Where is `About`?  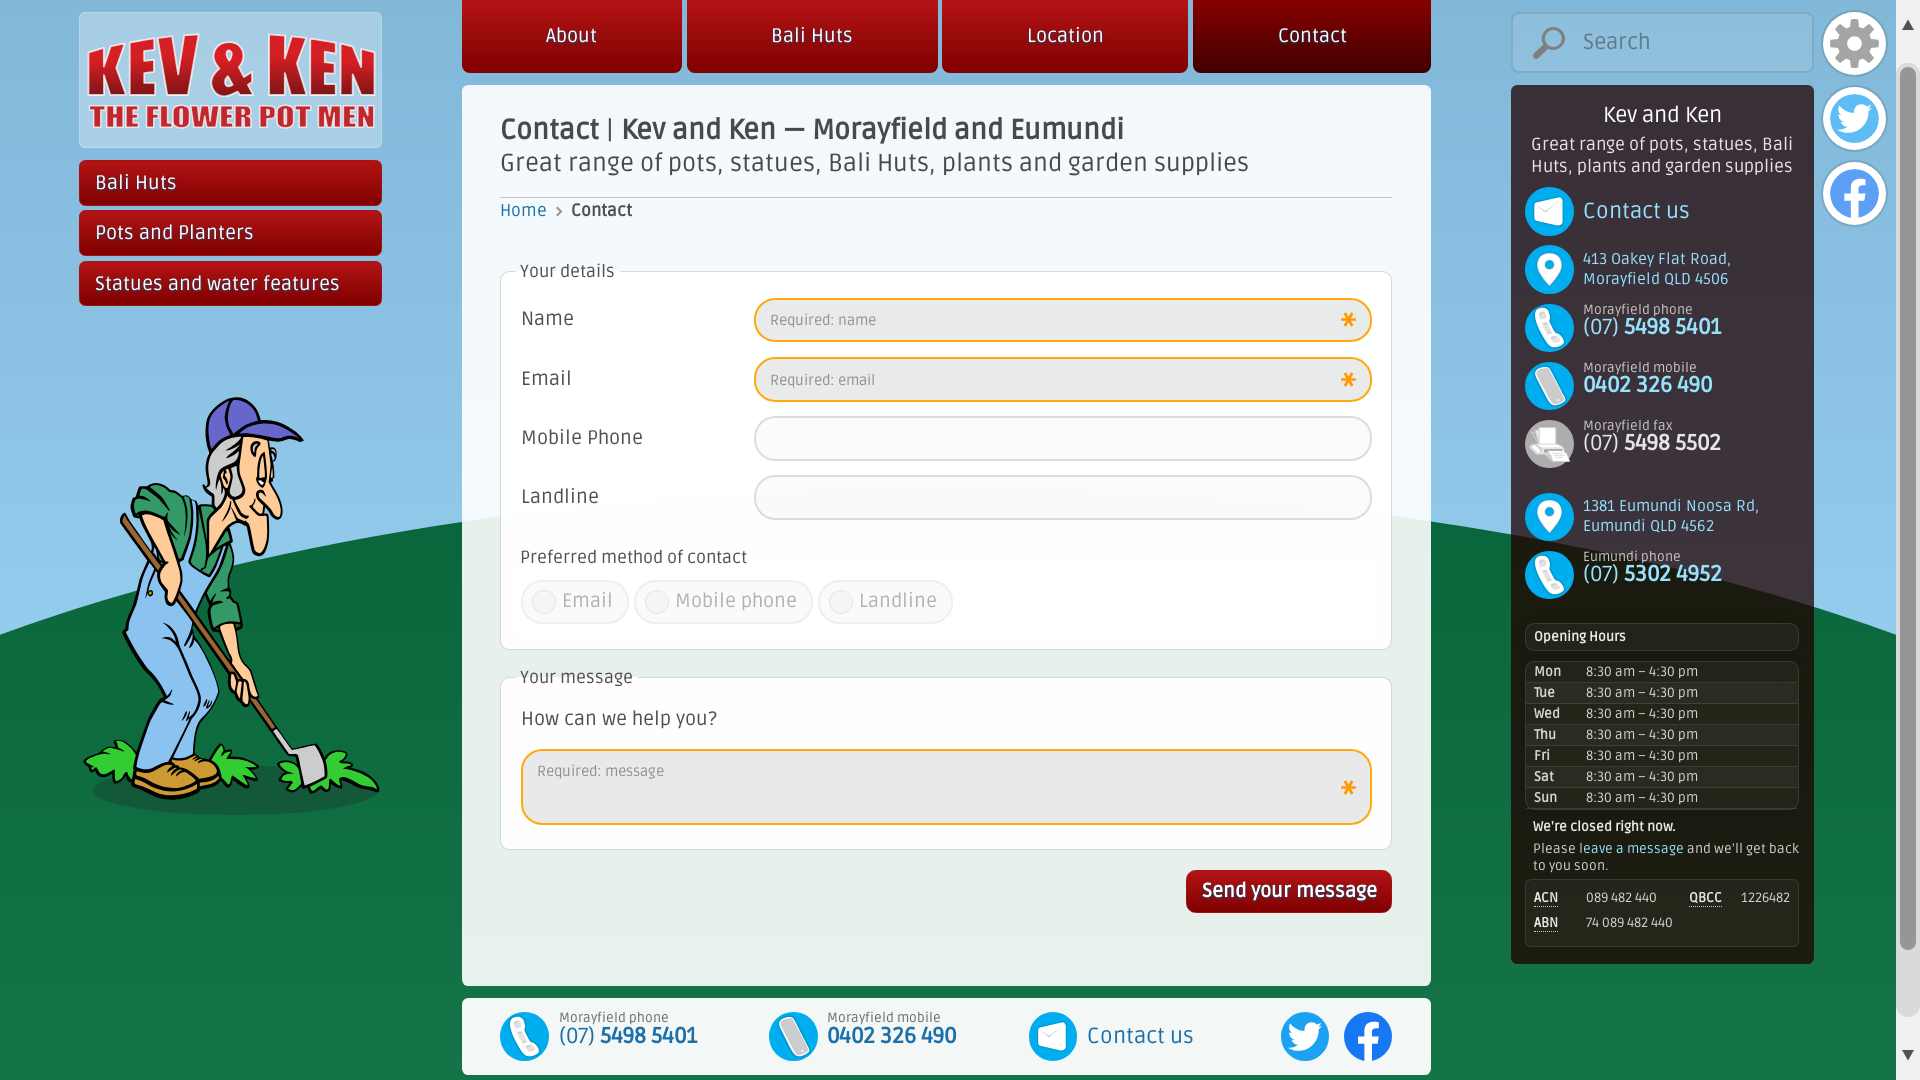
About is located at coordinates (572, 36).